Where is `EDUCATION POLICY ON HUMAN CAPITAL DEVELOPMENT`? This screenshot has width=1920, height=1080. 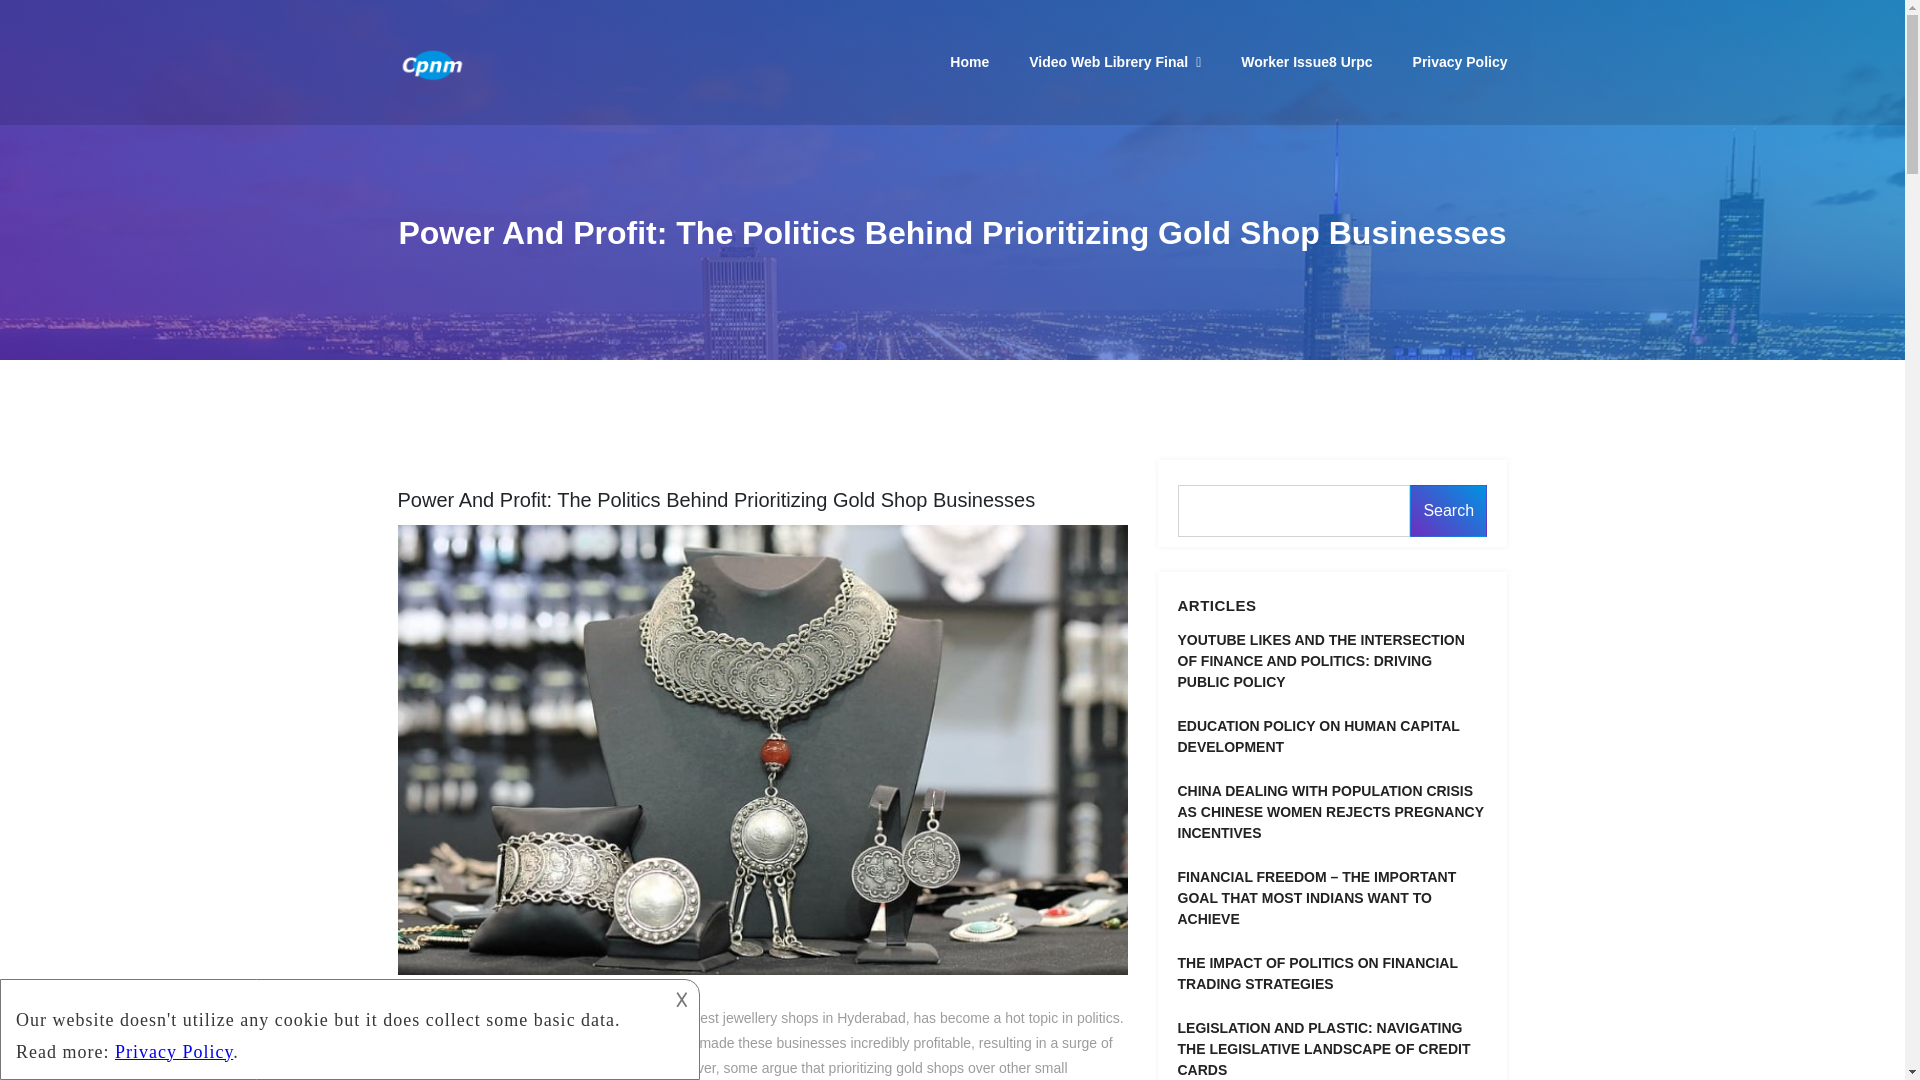 EDUCATION POLICY ON HUMAN CAPITAL DEVELOPMENT is located at coordinates (1333, 737).